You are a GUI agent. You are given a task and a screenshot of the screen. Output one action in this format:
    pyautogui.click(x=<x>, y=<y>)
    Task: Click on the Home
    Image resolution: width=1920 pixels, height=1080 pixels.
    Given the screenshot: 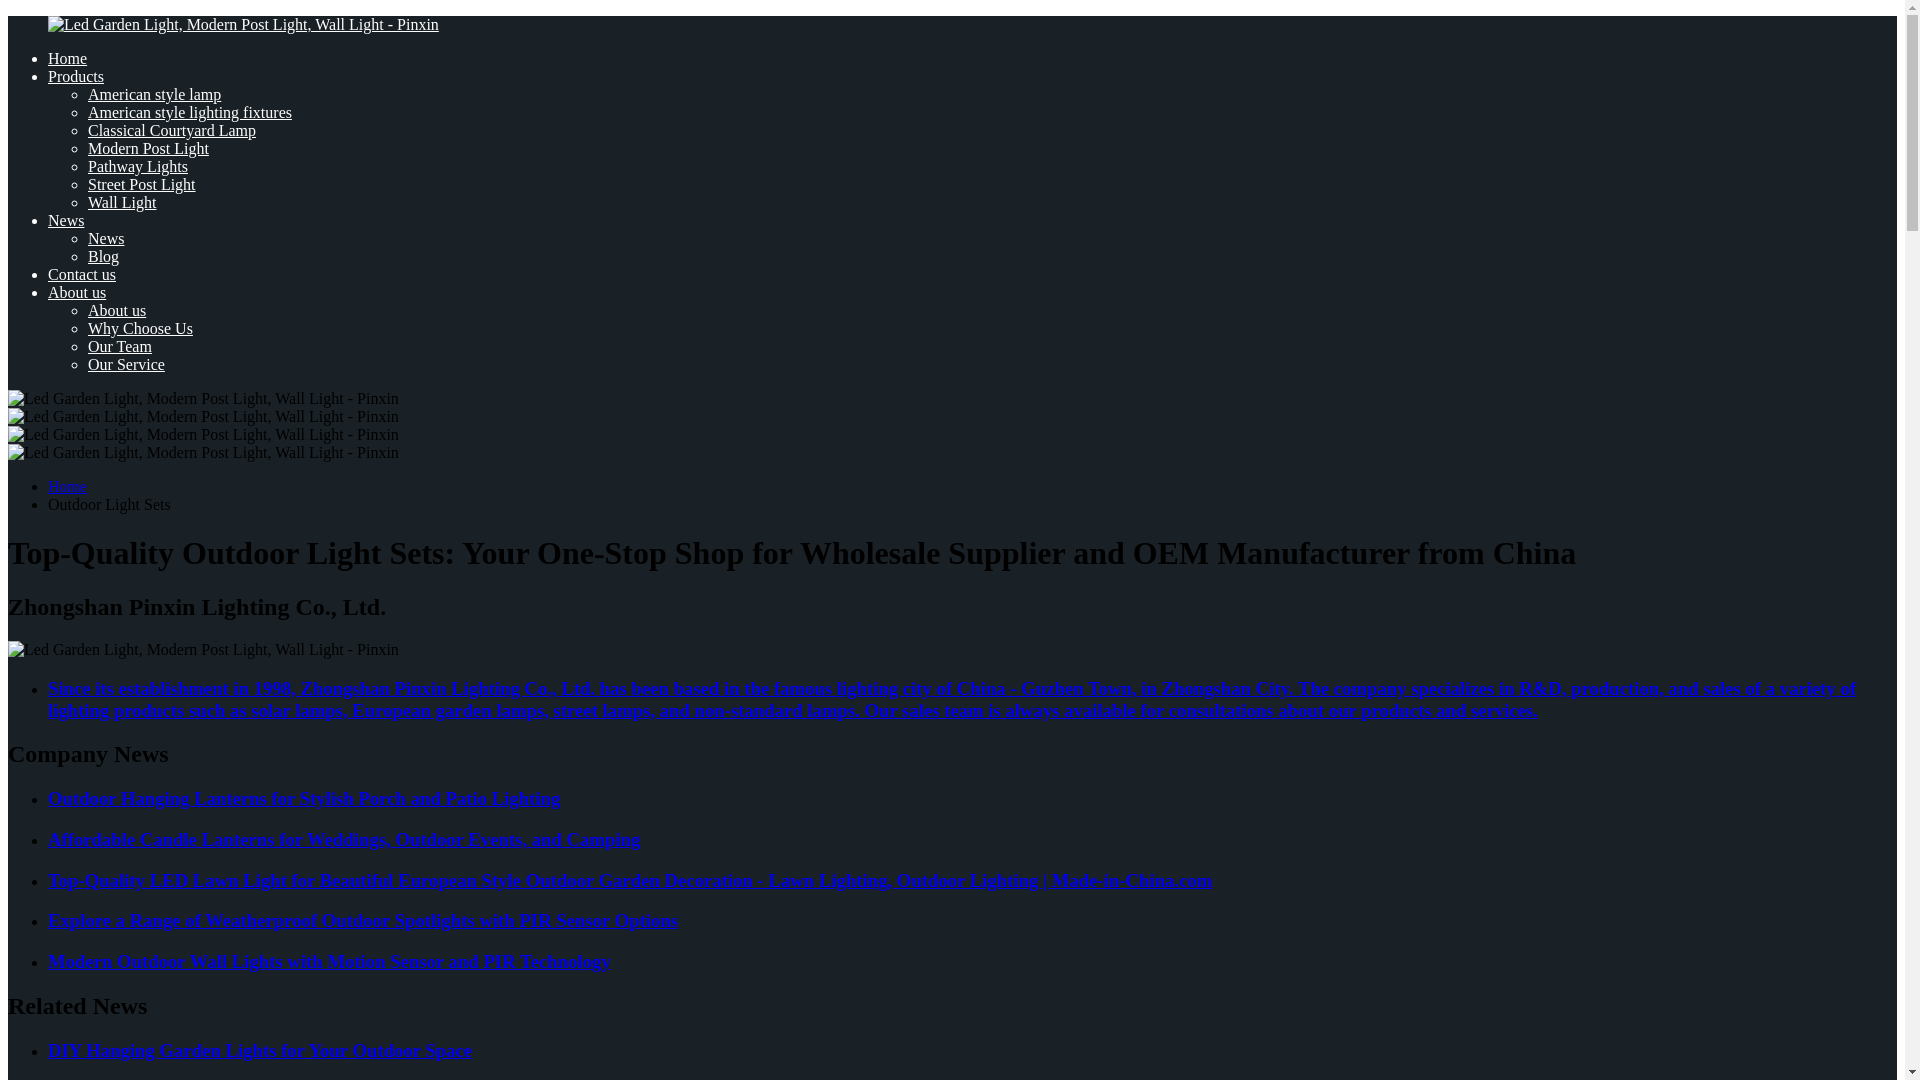 What is the action you would take?
    pyautogui.click(x=67, y=486)
    